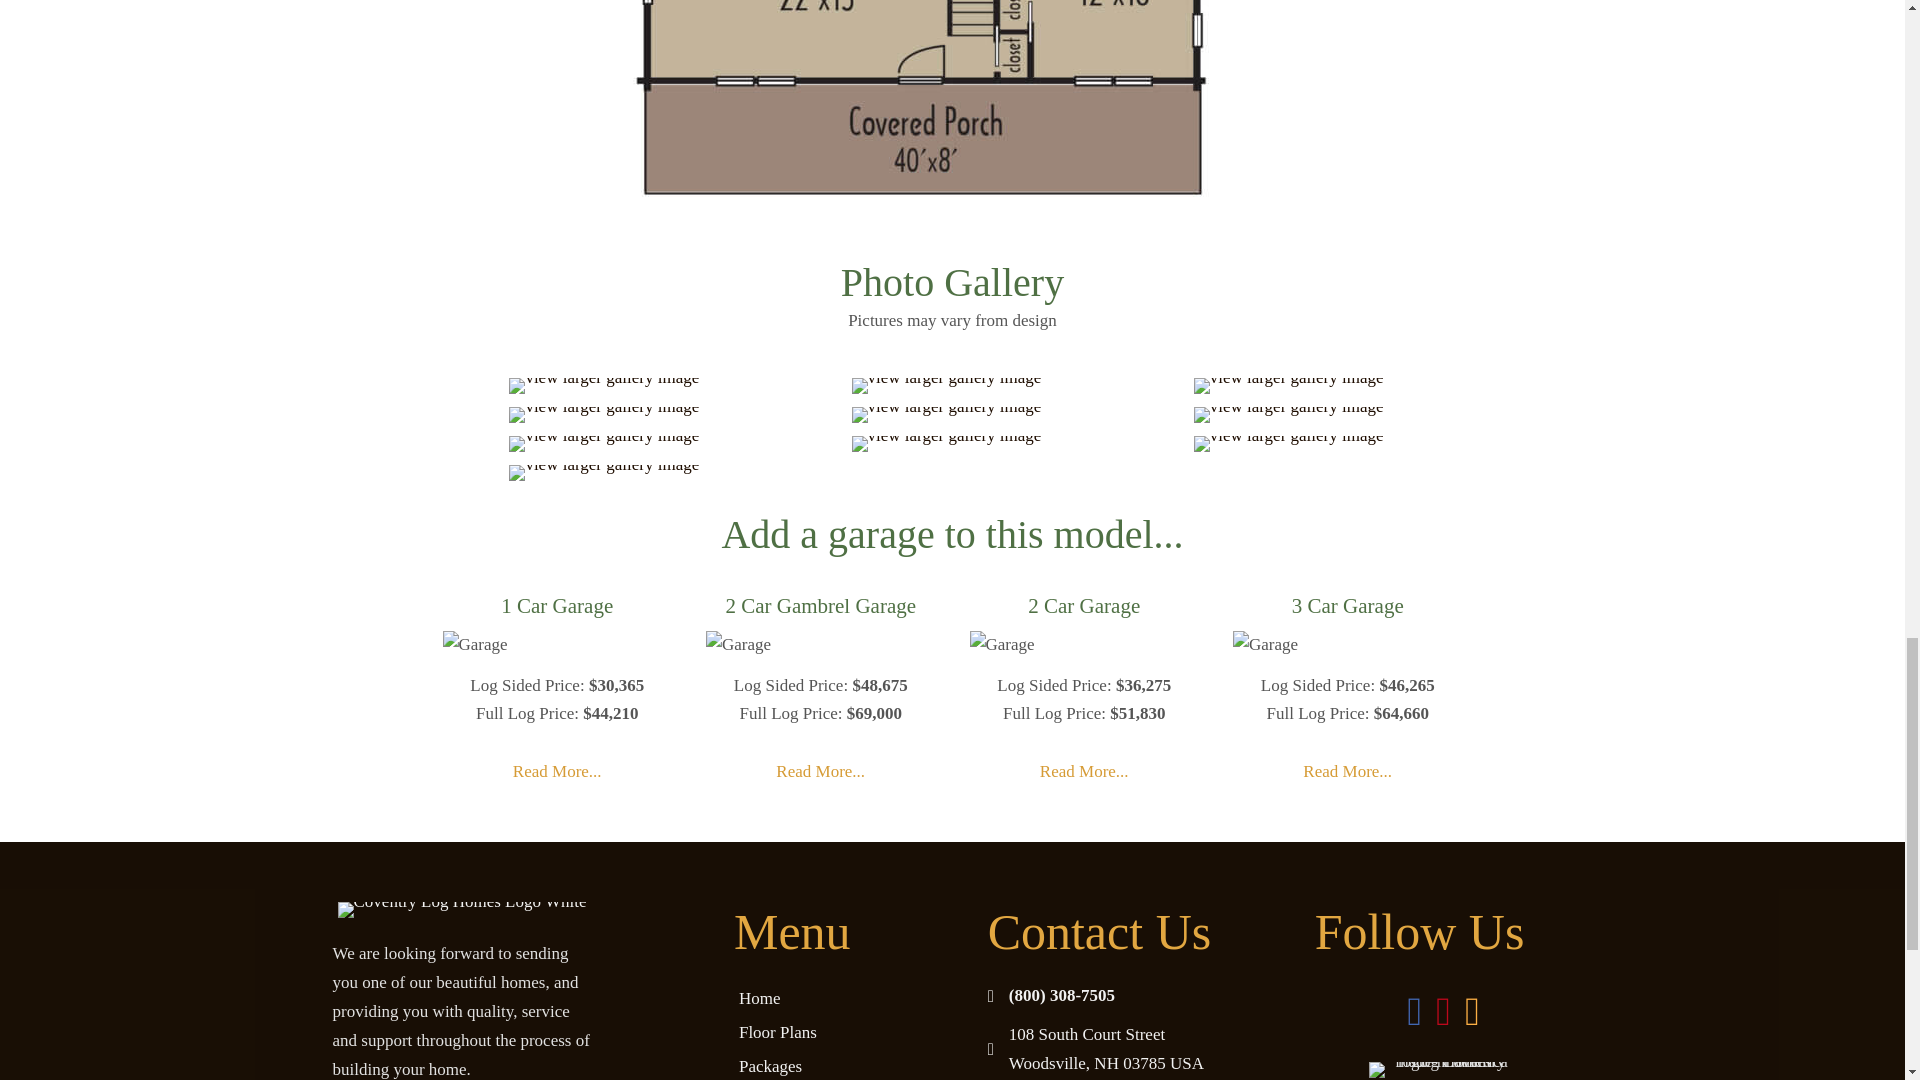 The image size is (1920, 1080). What do you see at coordinates (462, 910) in the screenshot?
I see `Coventry Log Homes Logo` at bounding box center [462, 910].